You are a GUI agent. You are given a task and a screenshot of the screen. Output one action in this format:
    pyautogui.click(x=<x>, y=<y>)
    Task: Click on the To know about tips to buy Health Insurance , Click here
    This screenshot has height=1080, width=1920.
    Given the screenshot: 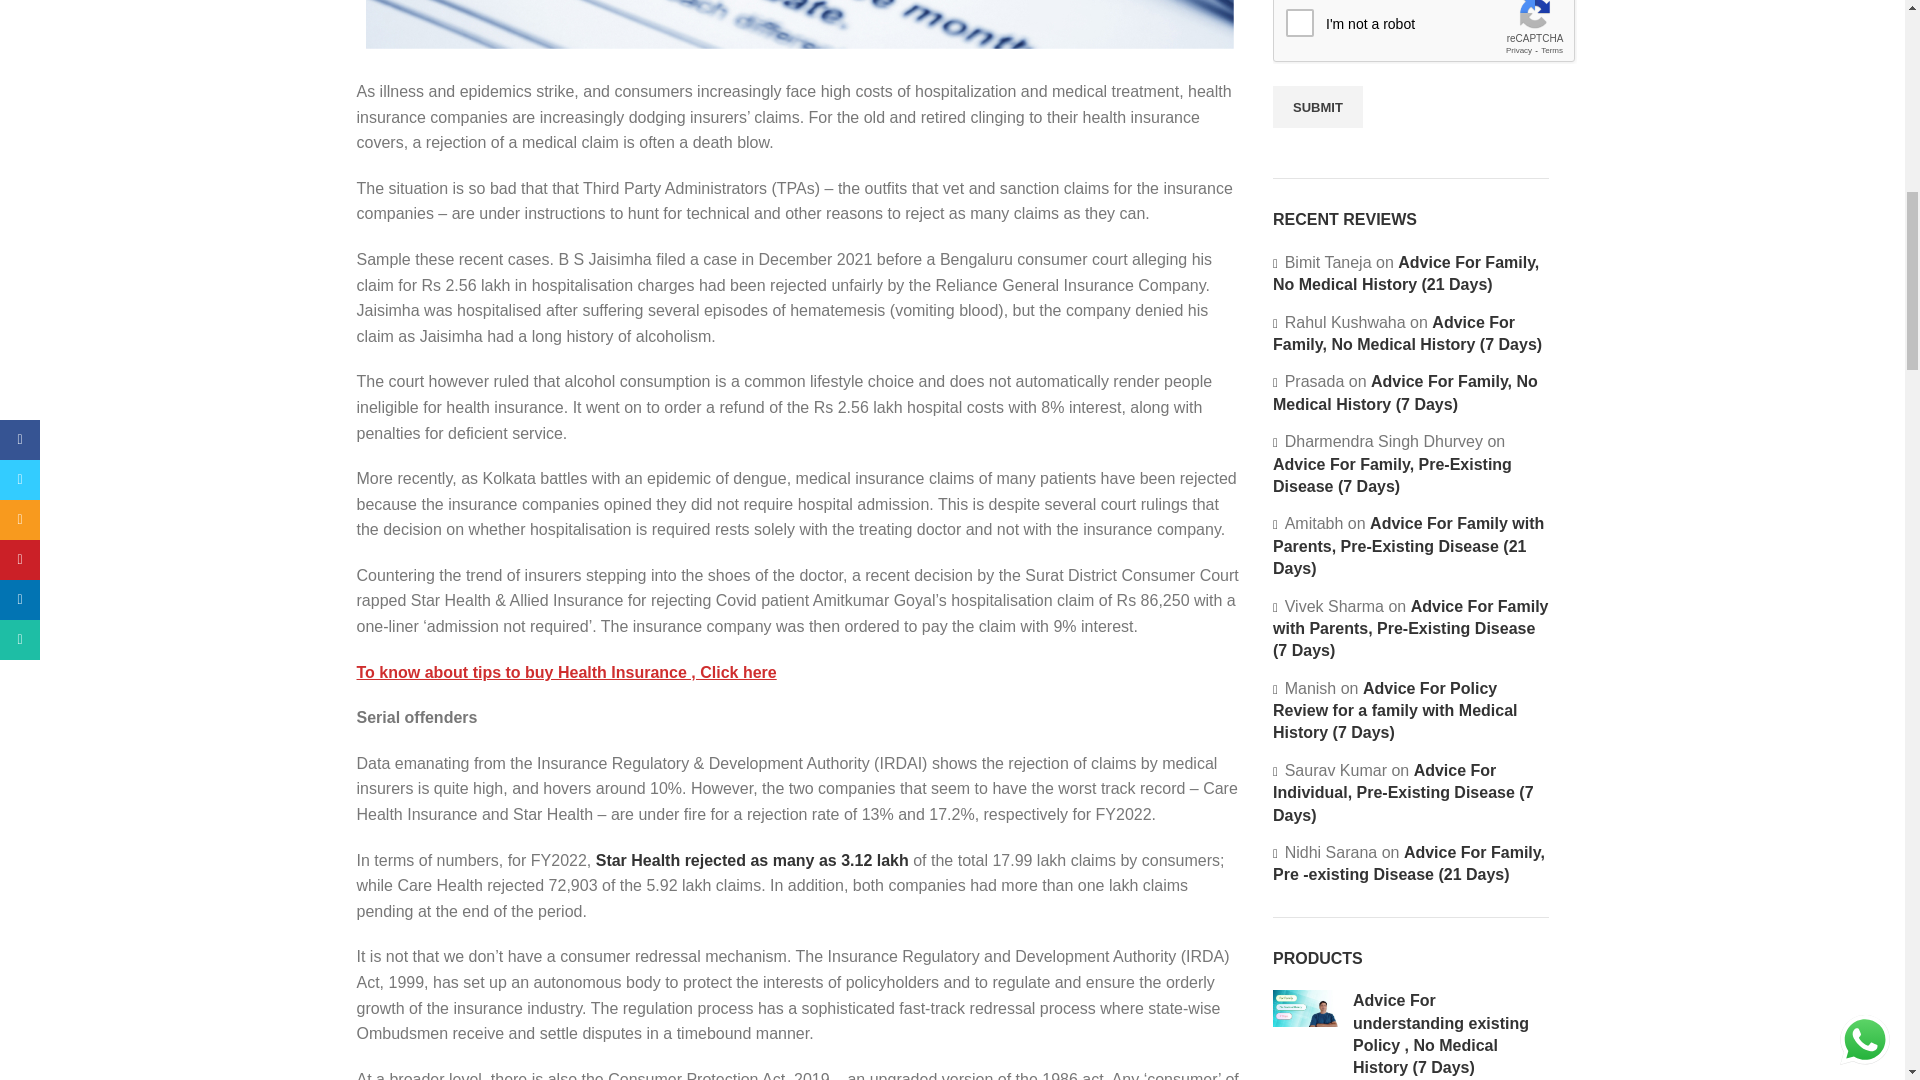 What is the action you would take?
    pyautogui.click(x=565, y=672)
    